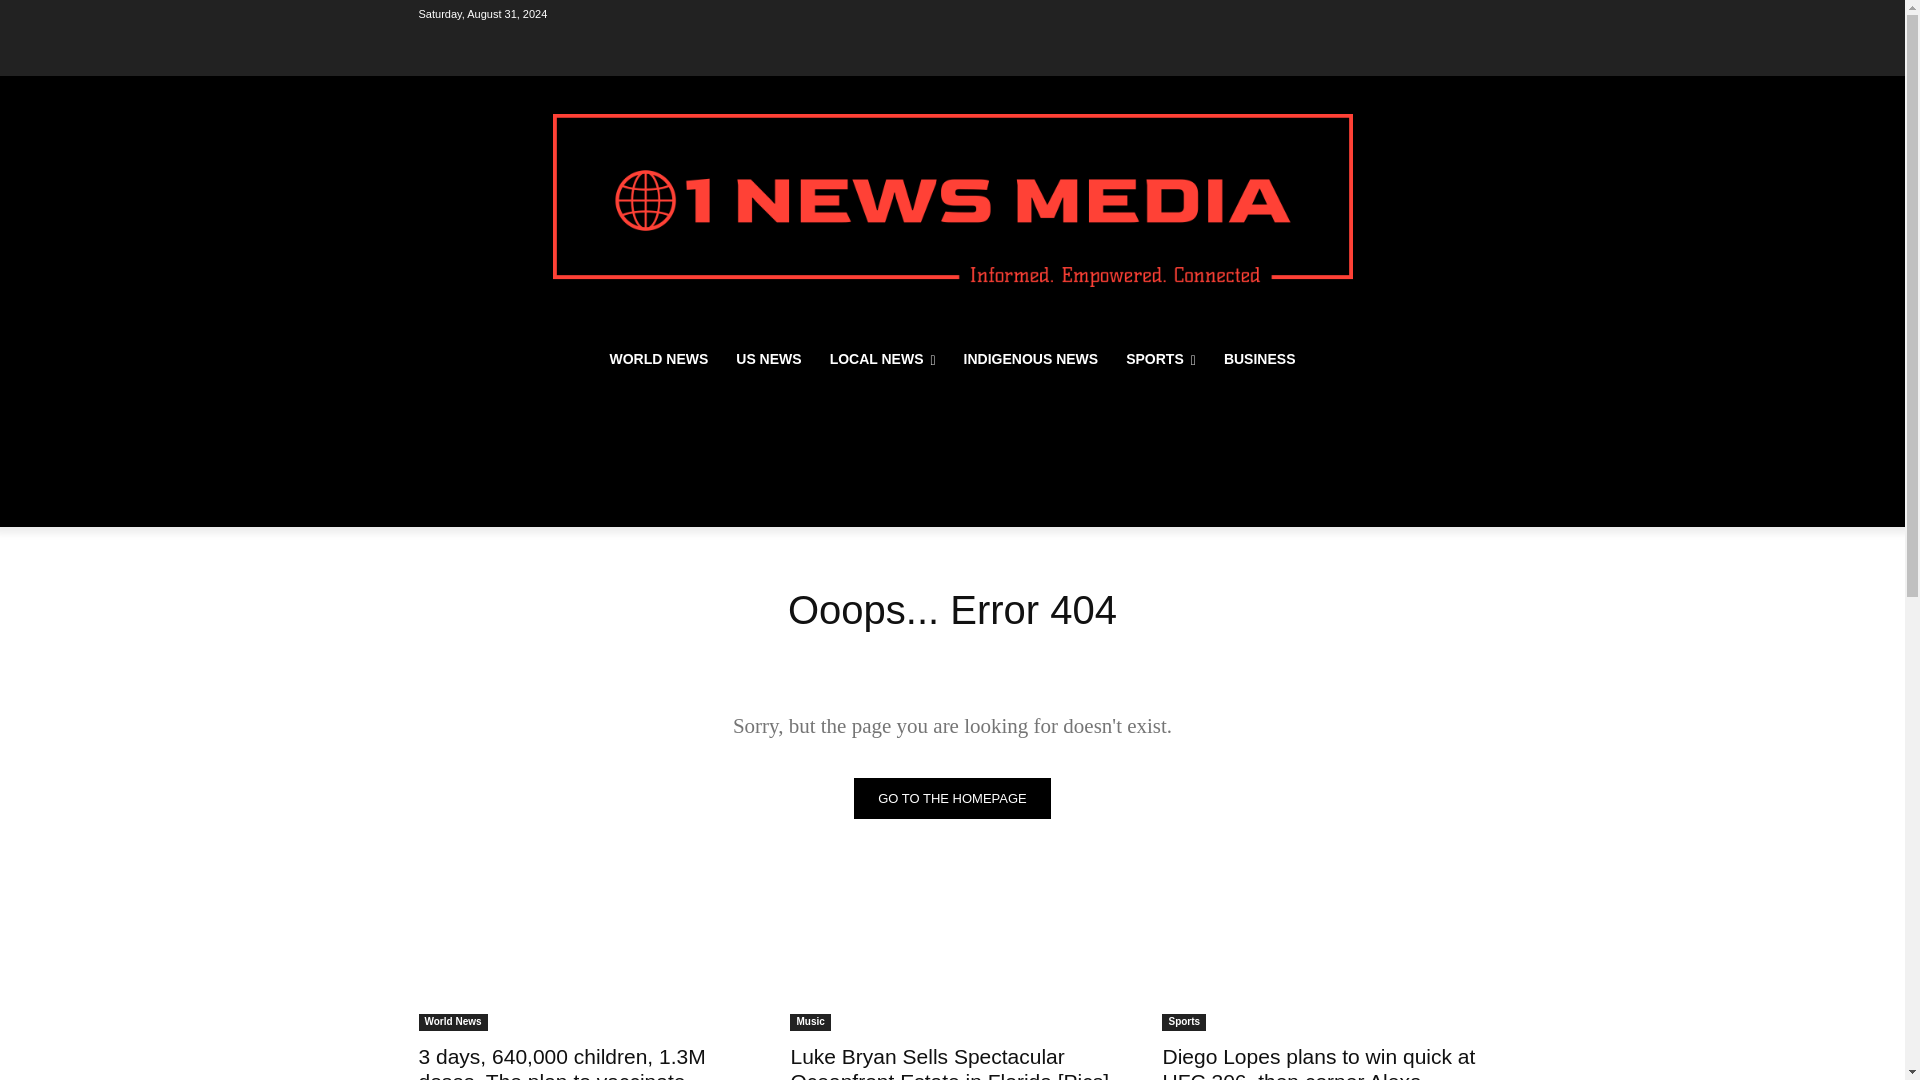 Image resolution: width=1920 pixels, height=1080 pixels. Describe the element at coordinates (1259, 358) in the screenshot. I see `BUSINESS` at that location.